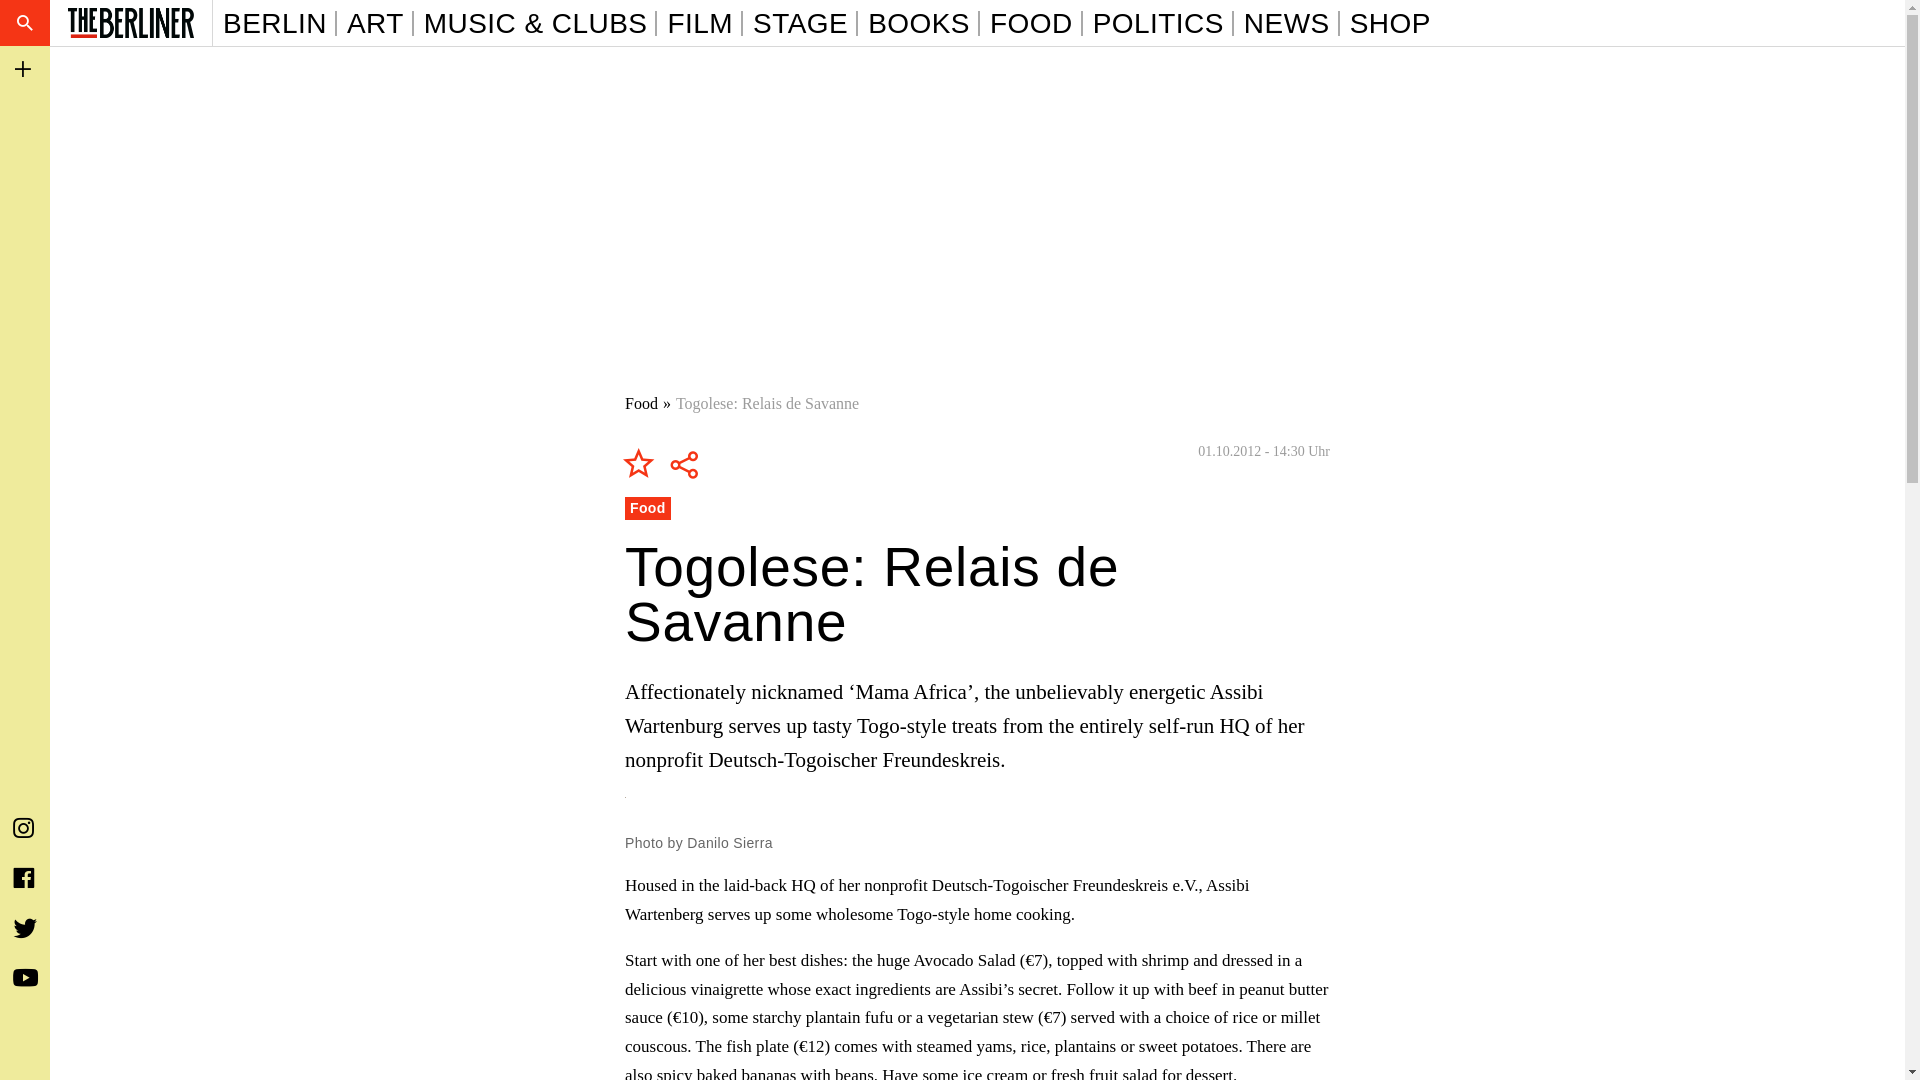 This screenshot has width=1920, height=1080. Describe the element at coordinates (923, 22) in the screenshot. I see `Books` at that location.